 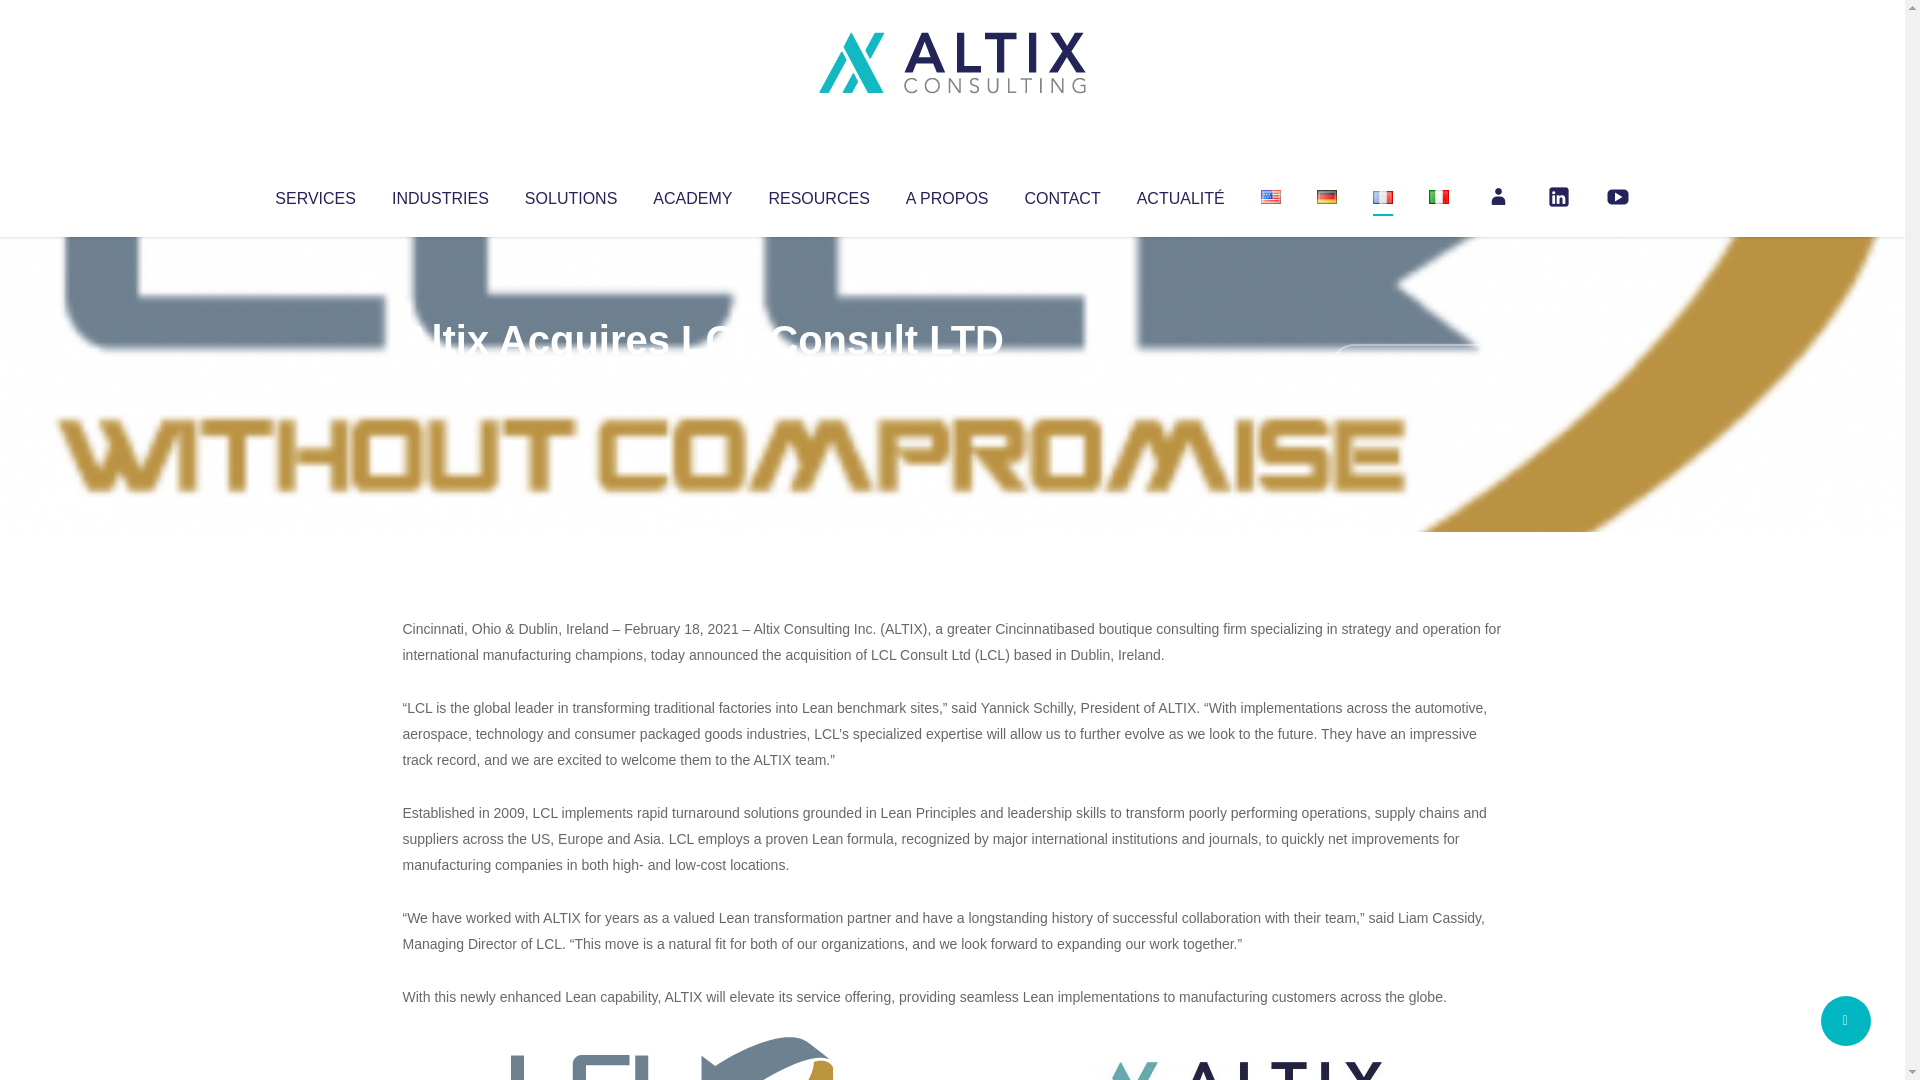 I want to click on No Comments, so click(x=1416, y=366).